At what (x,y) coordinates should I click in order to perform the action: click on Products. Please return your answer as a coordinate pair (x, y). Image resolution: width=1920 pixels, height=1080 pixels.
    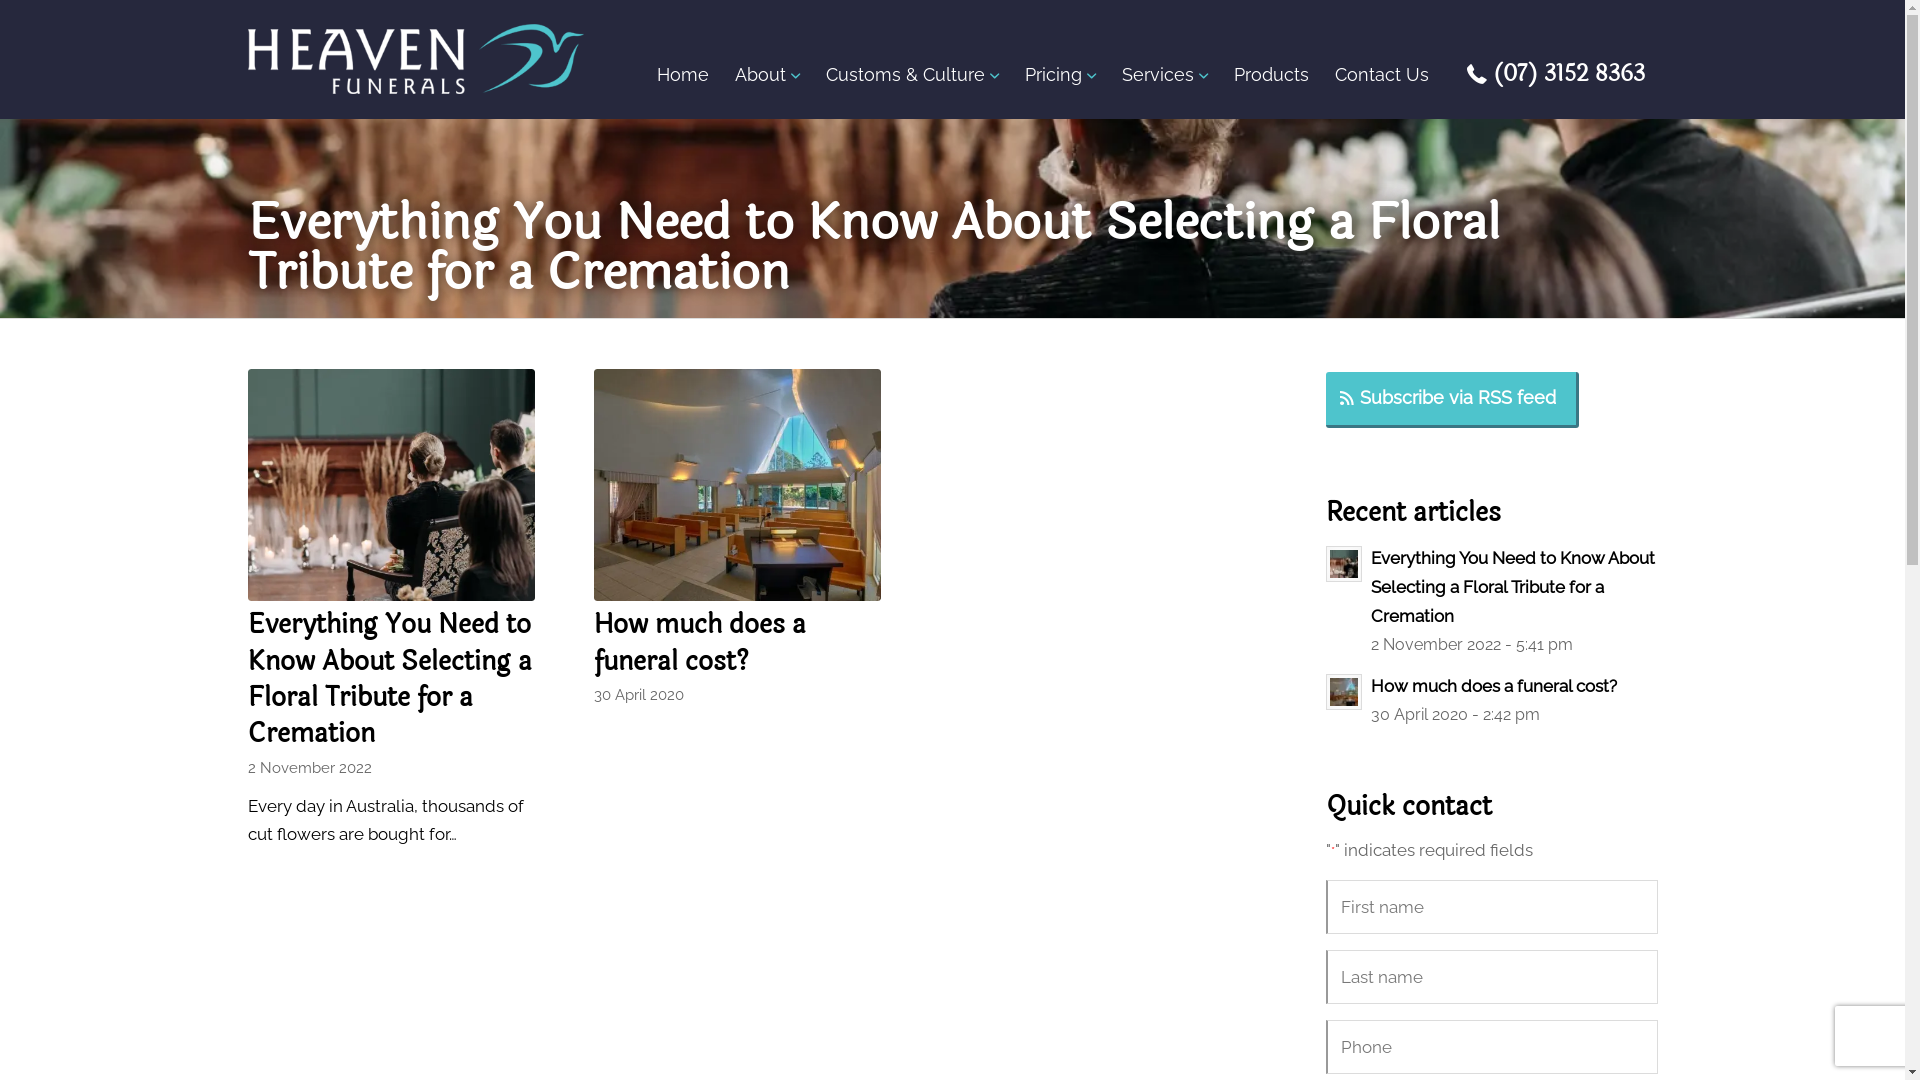
    Looking at the image, I should click on (1270, 74).